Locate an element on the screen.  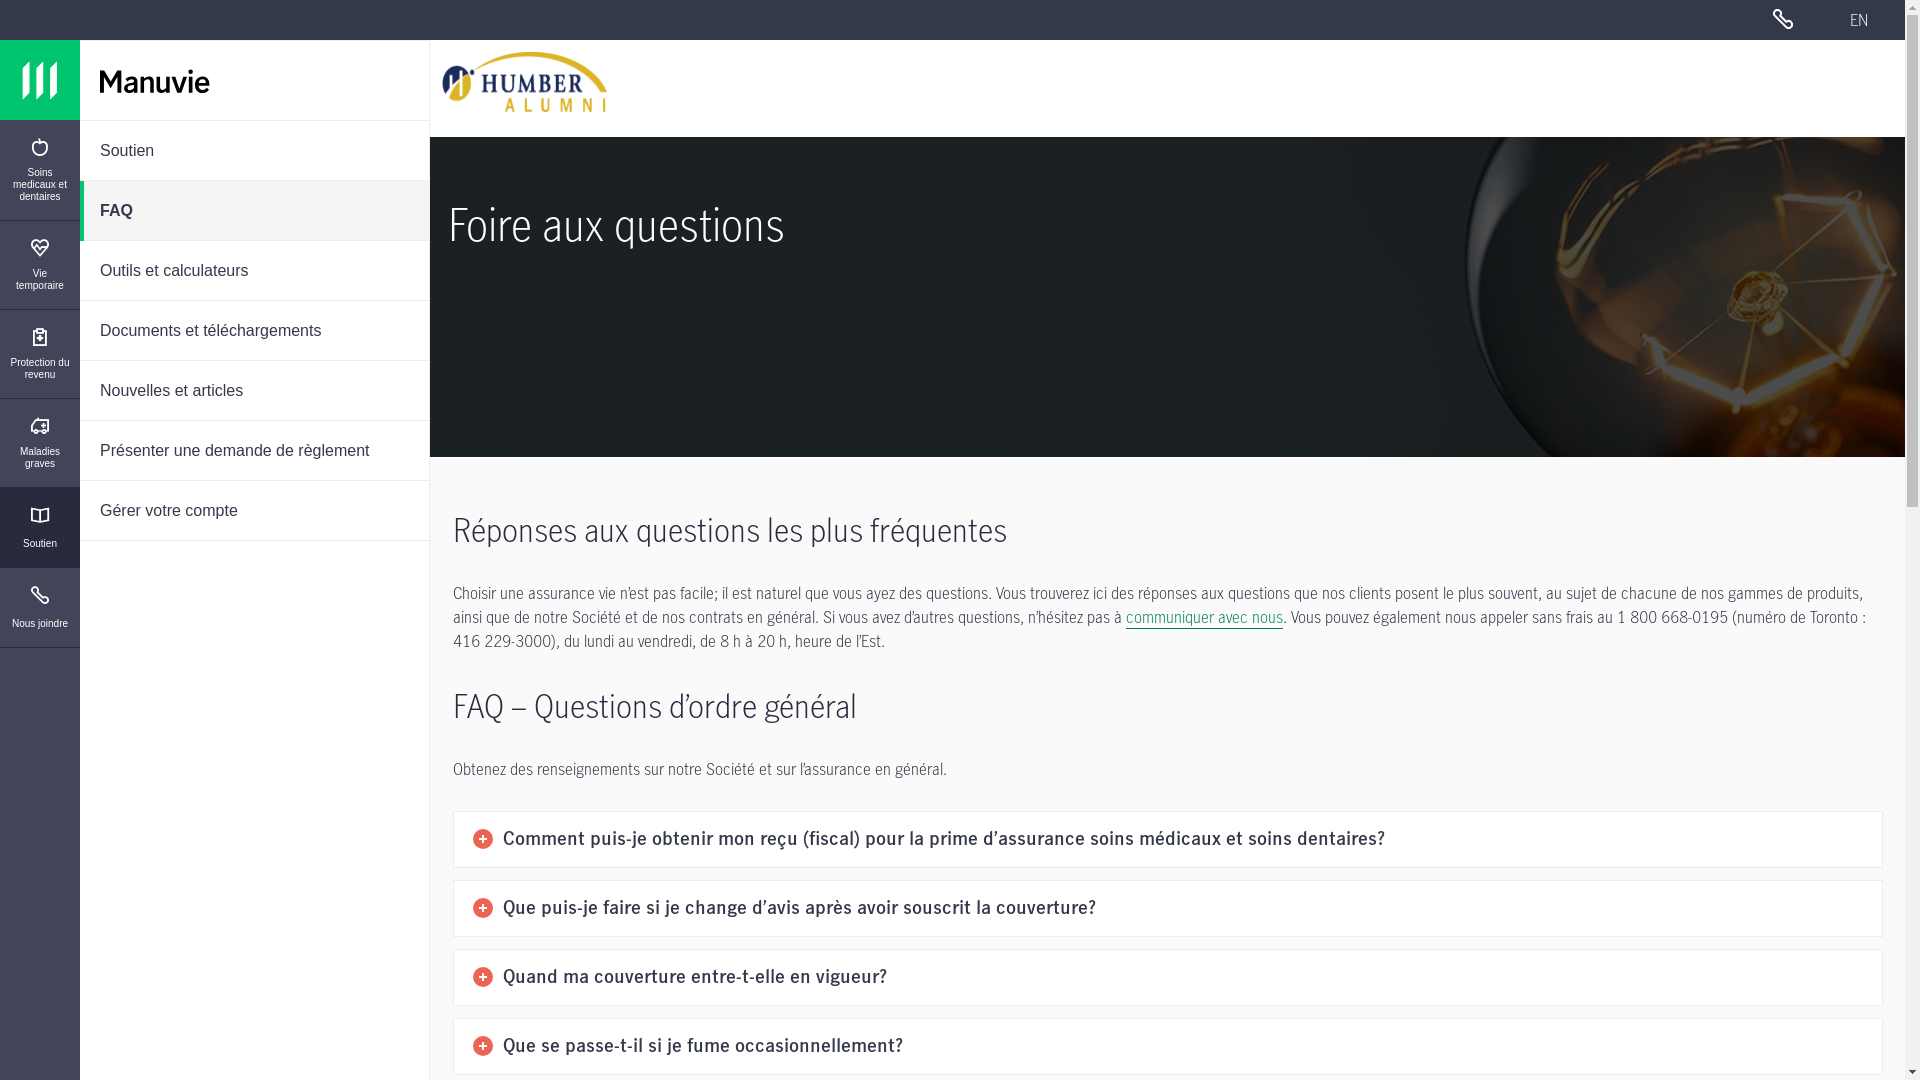
Que se passe-t-il si je fume occasionnellement? is located at coordinates (1168, 1047).